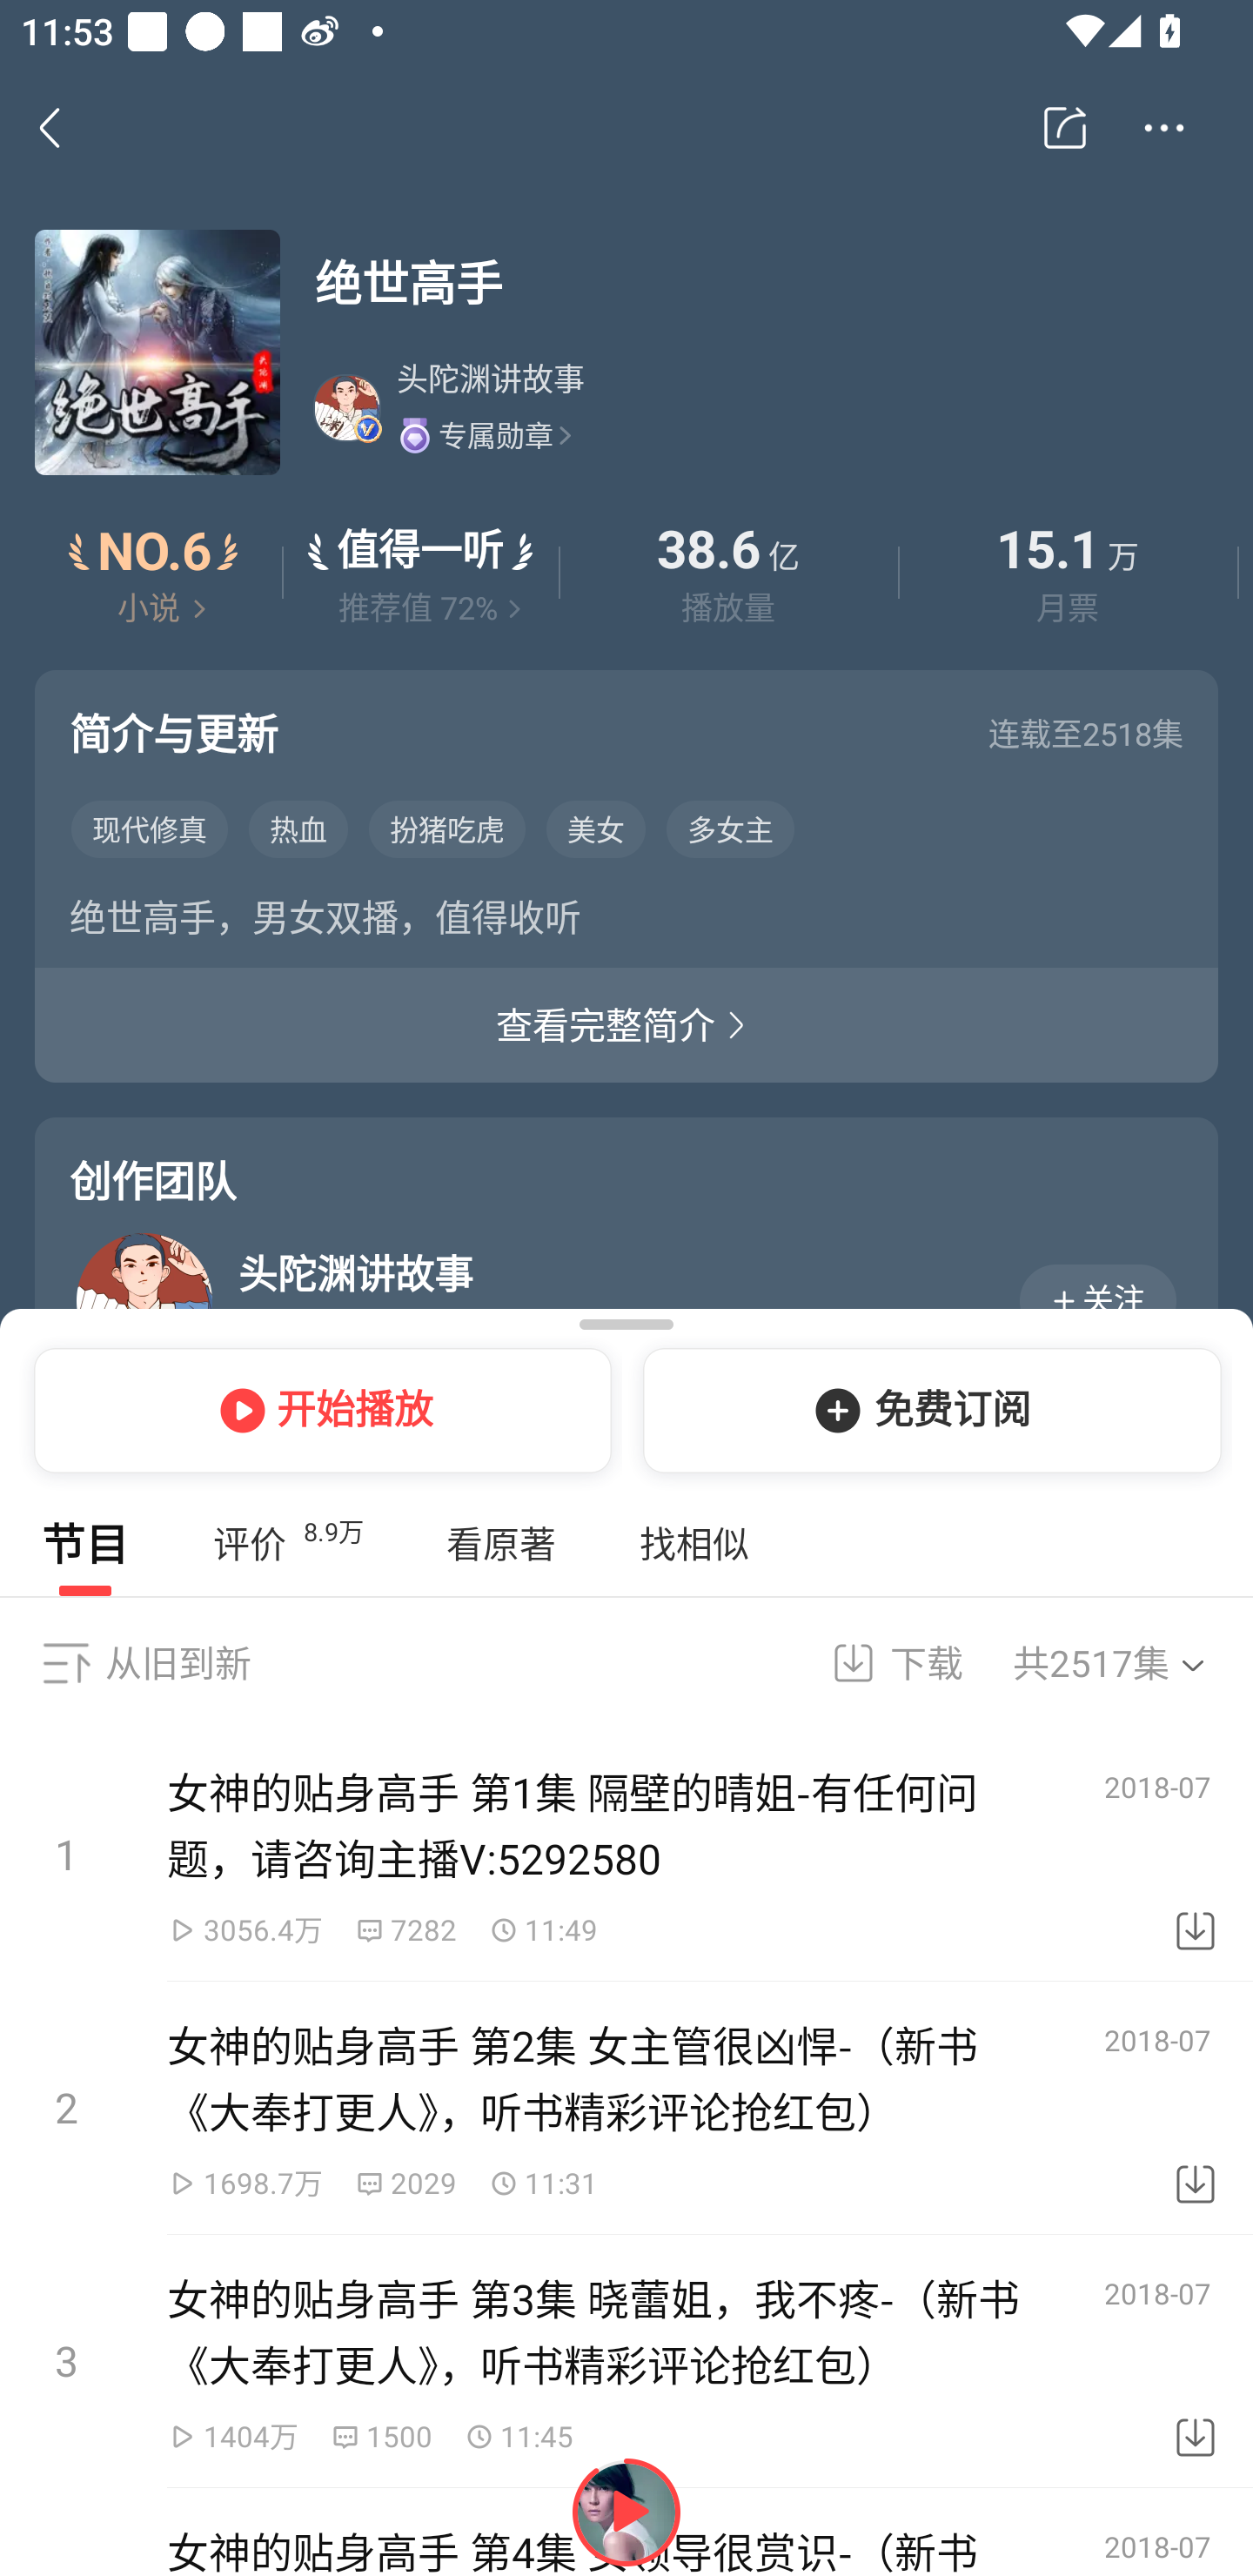  What do you see at coordinates (1164, 129) in the screenshot?
I see `更多` at bounding box center [1164, 129].